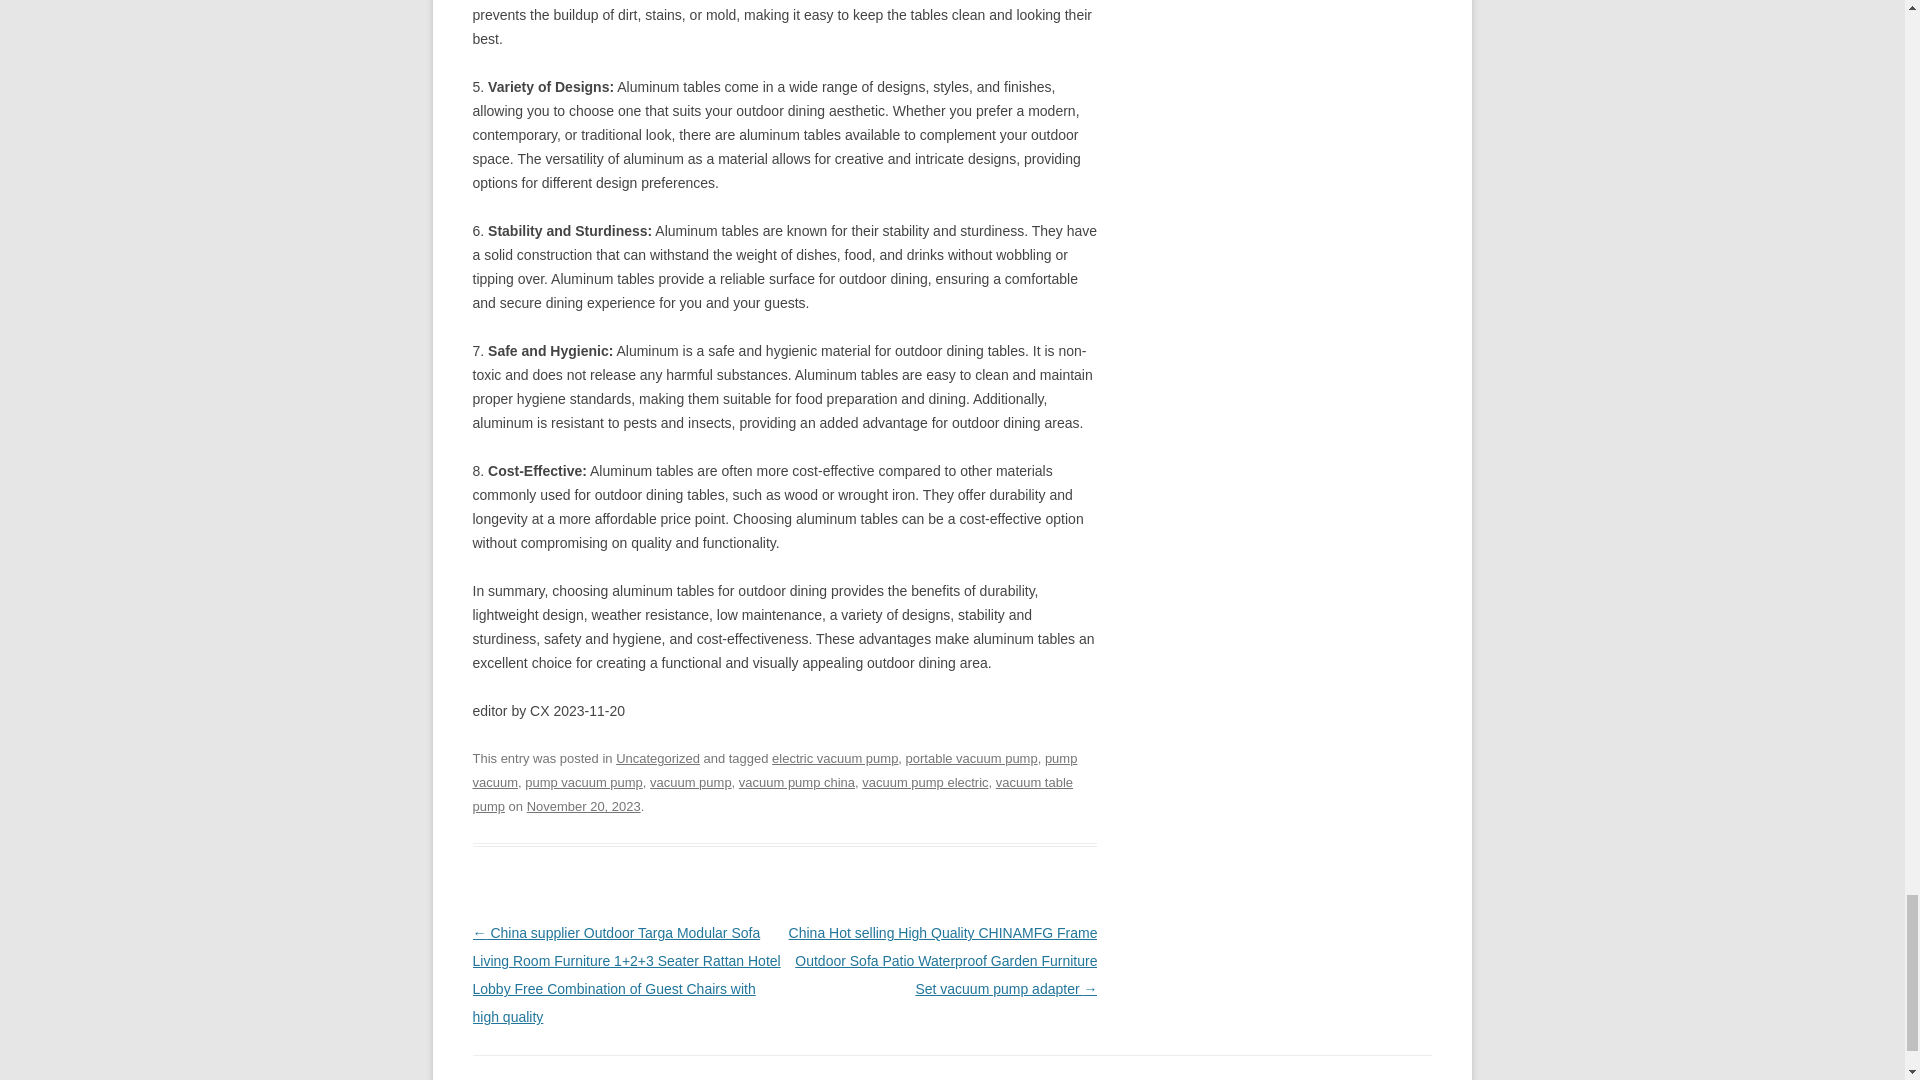  Describe the element at coordinates (925, 782) in the screenshot. I see `vacuum pump electric` at that location.